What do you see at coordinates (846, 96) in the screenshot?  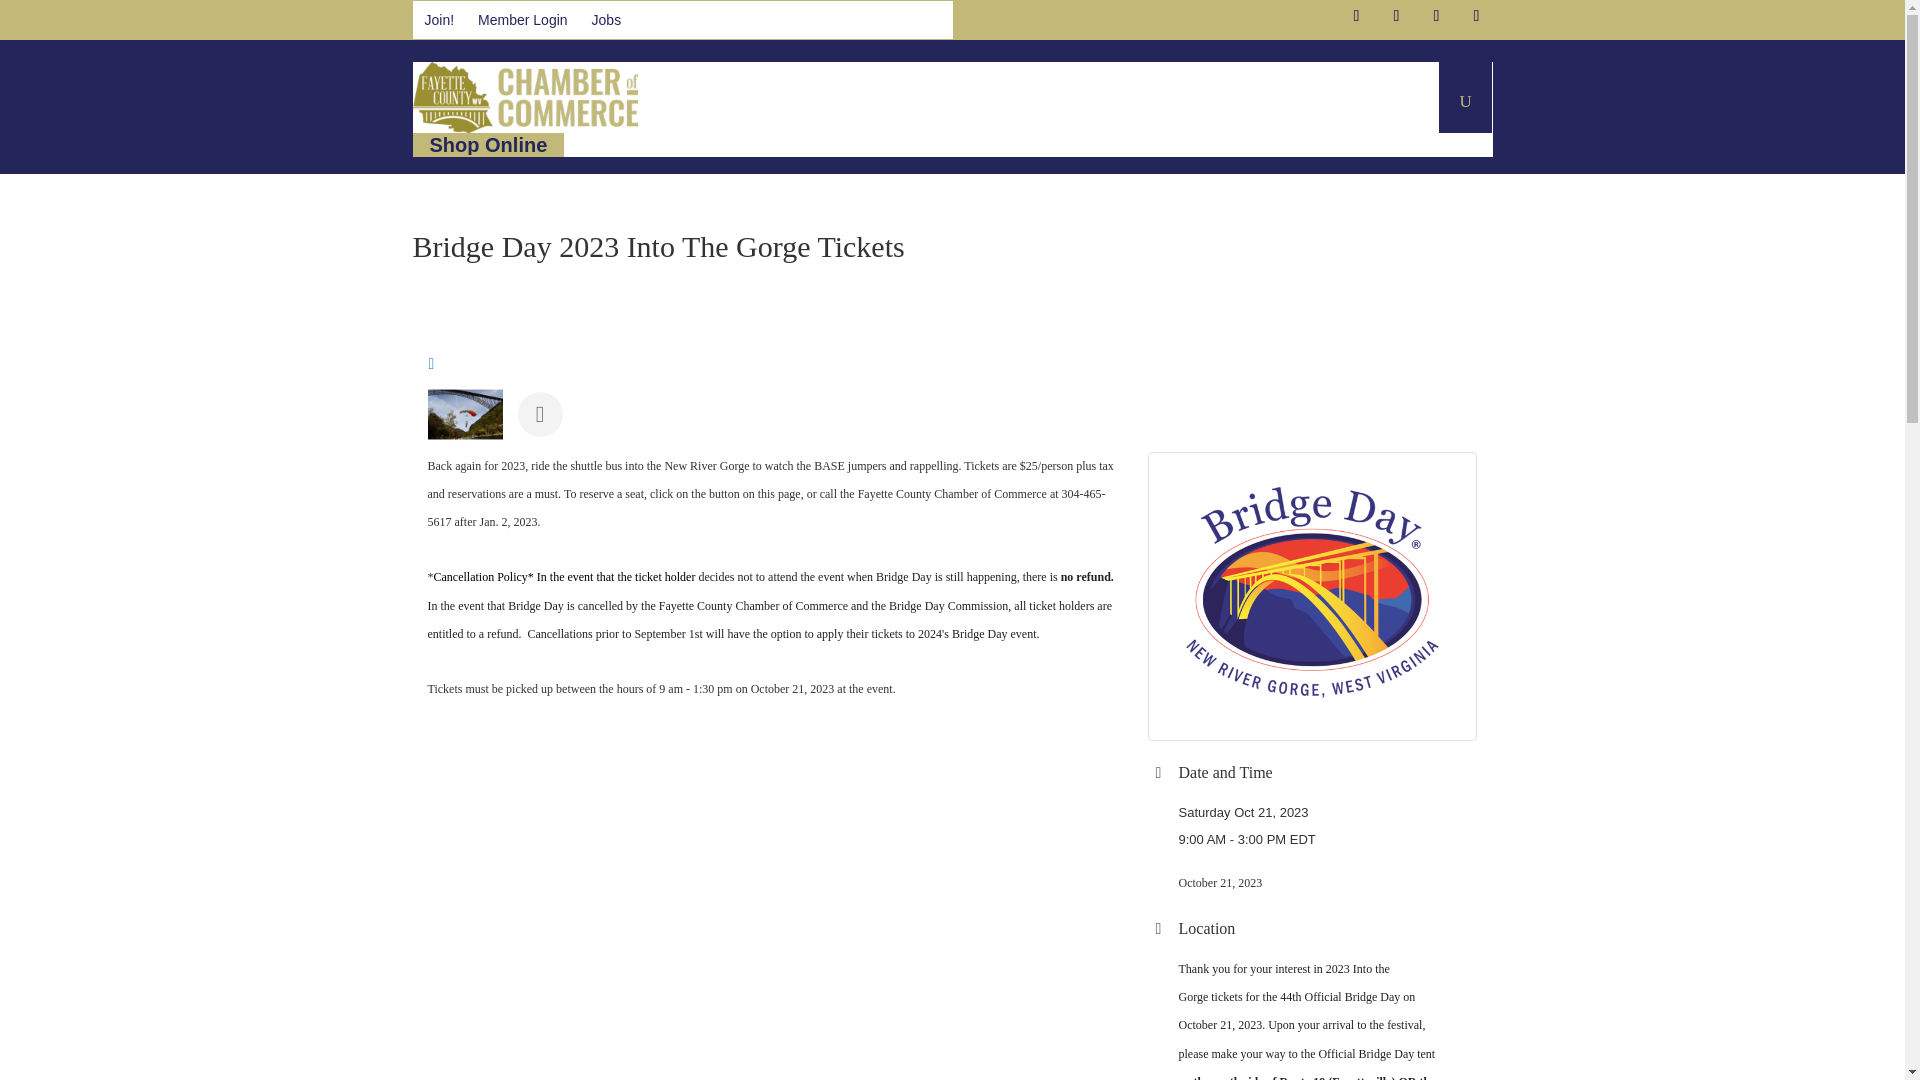 I see `Events` at bounding box center [846, 96].